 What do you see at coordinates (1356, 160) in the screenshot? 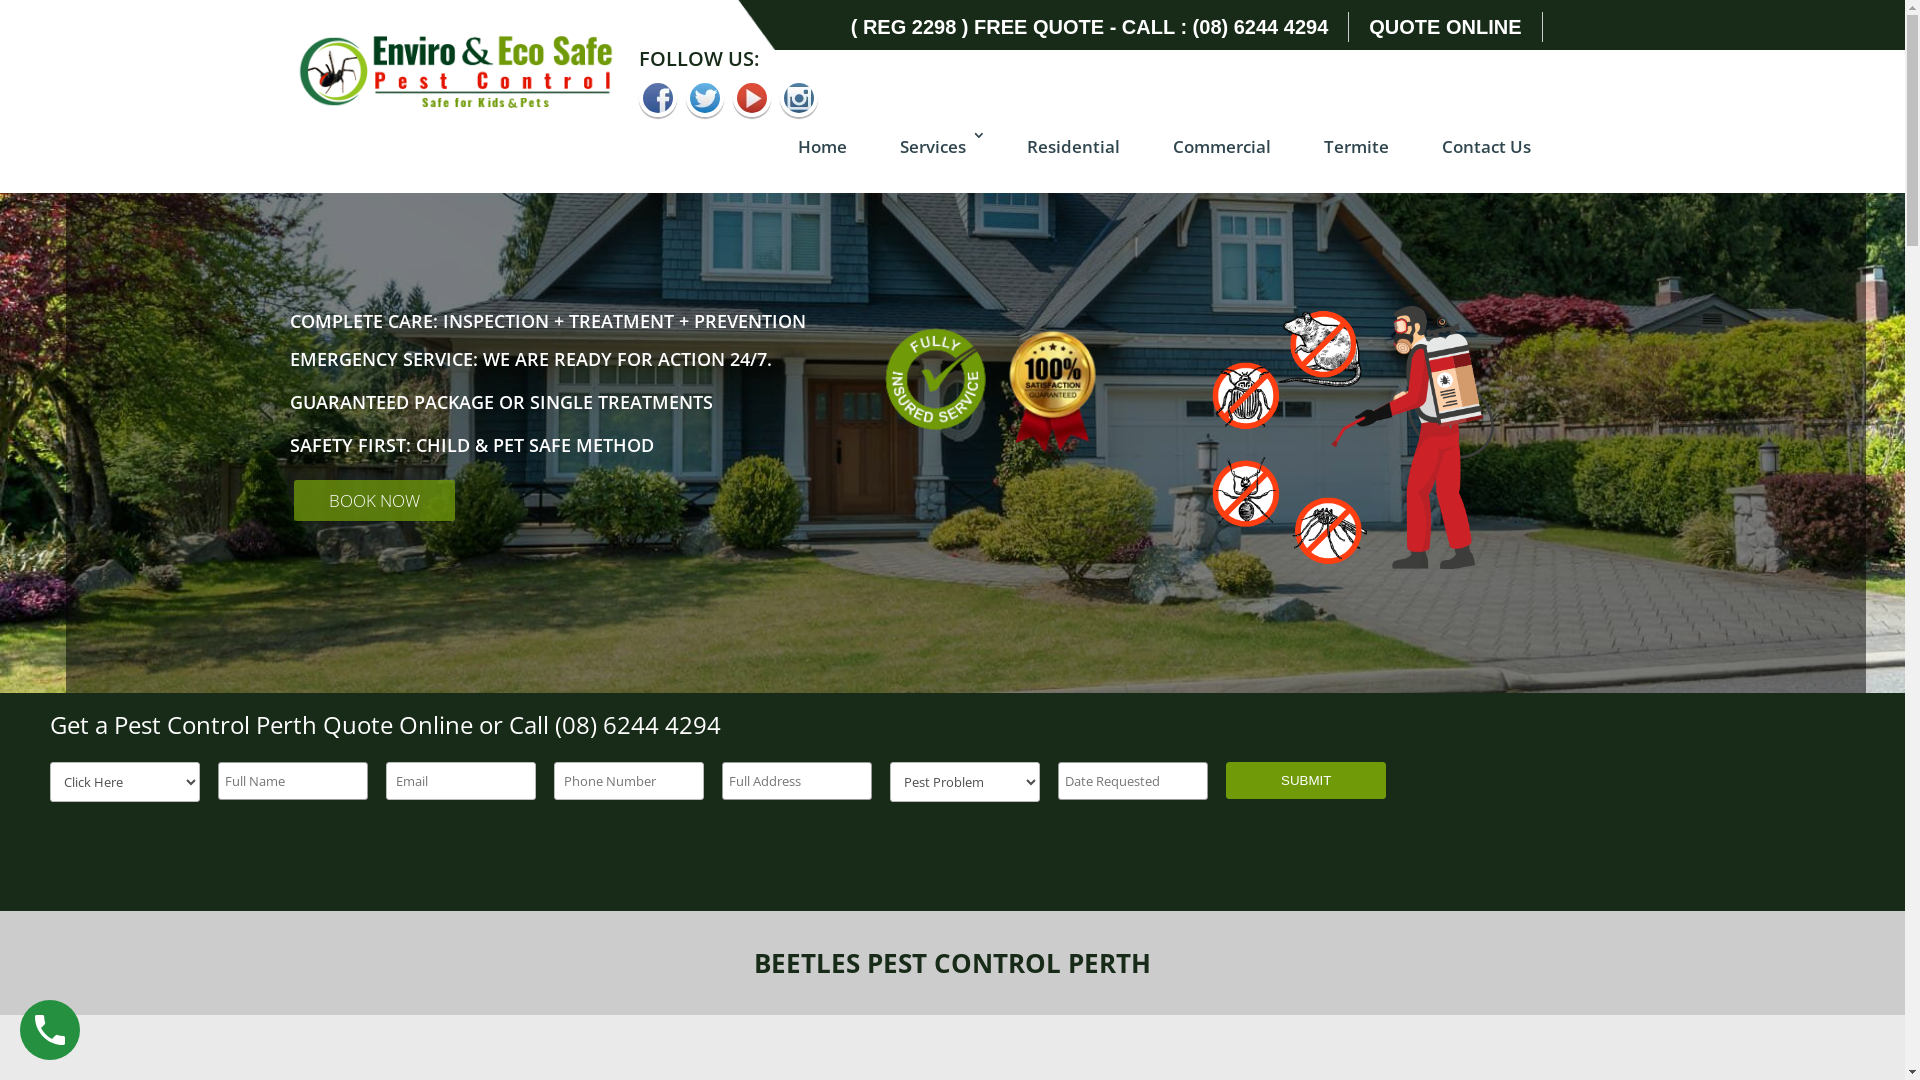
I see `Termite` at bounding box center [1356, 160].